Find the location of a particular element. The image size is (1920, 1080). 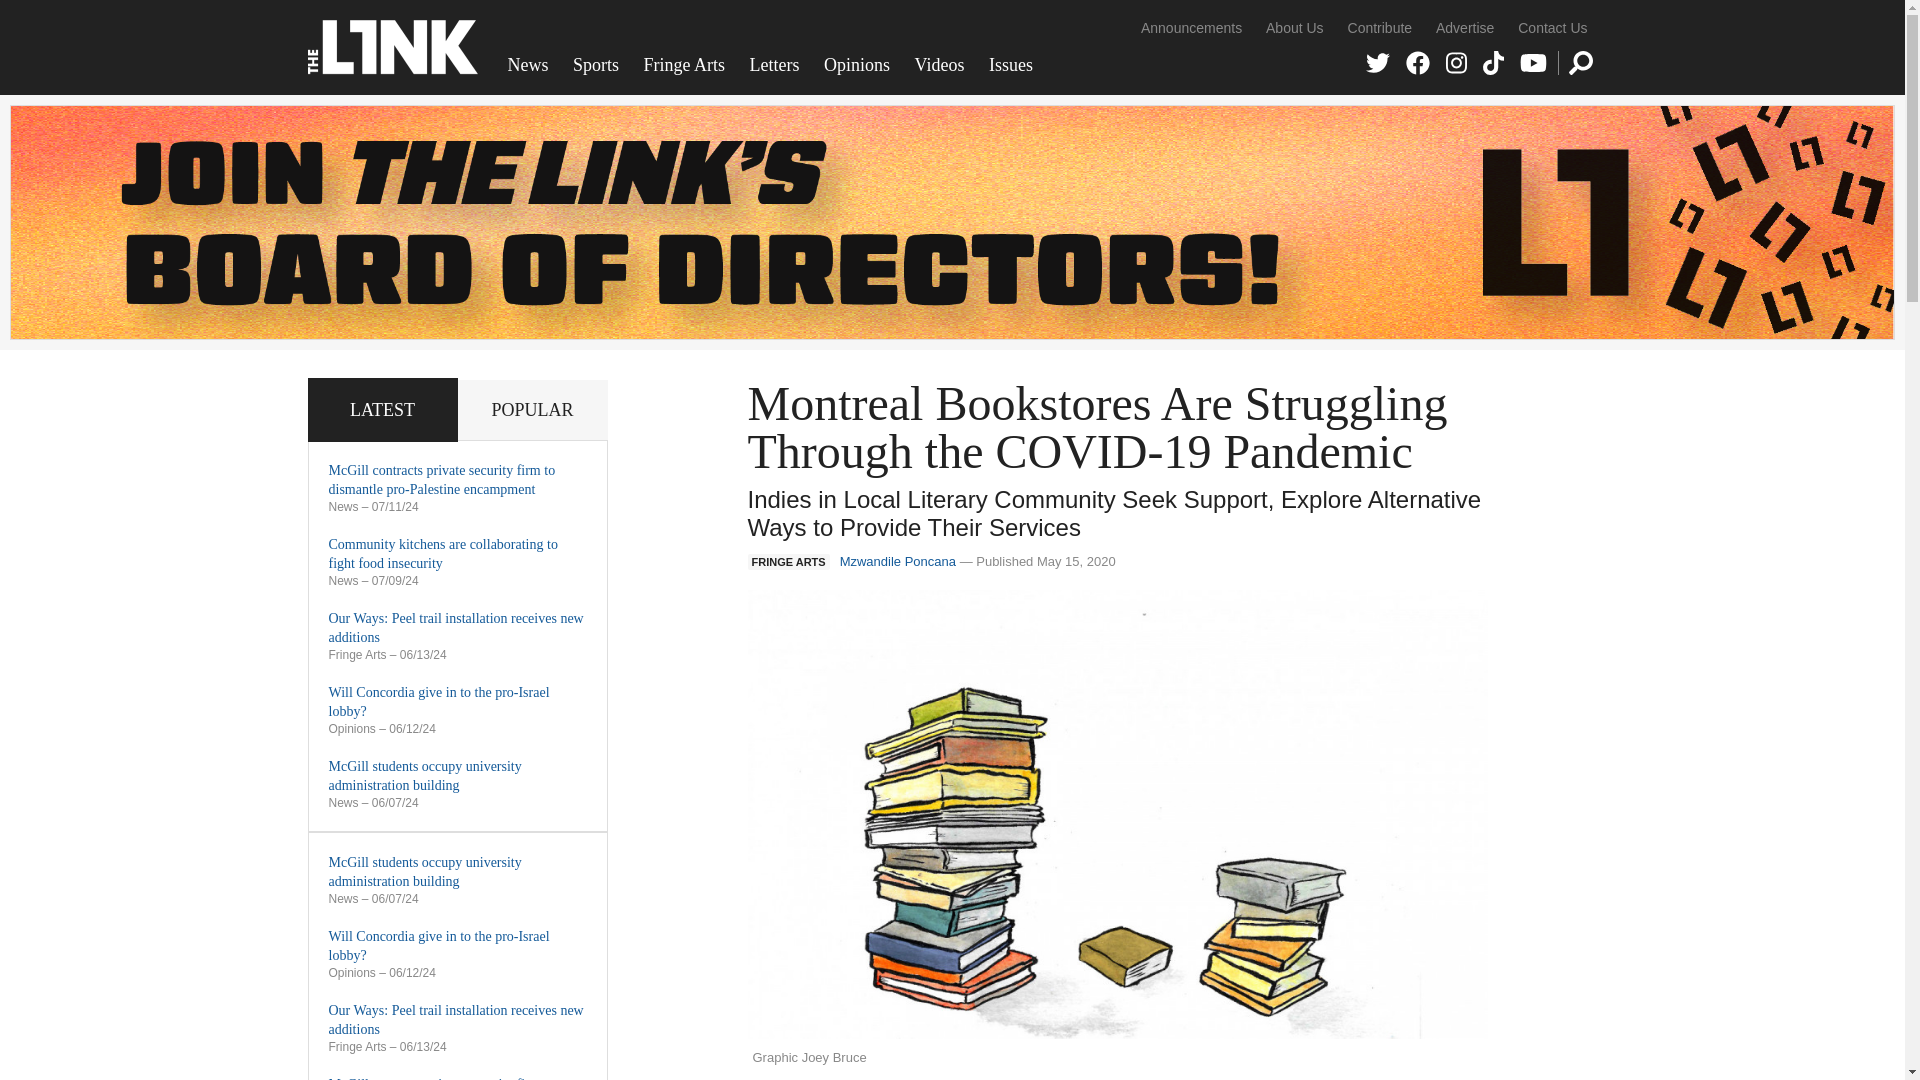

Videos is located at coordinates (940, 65).